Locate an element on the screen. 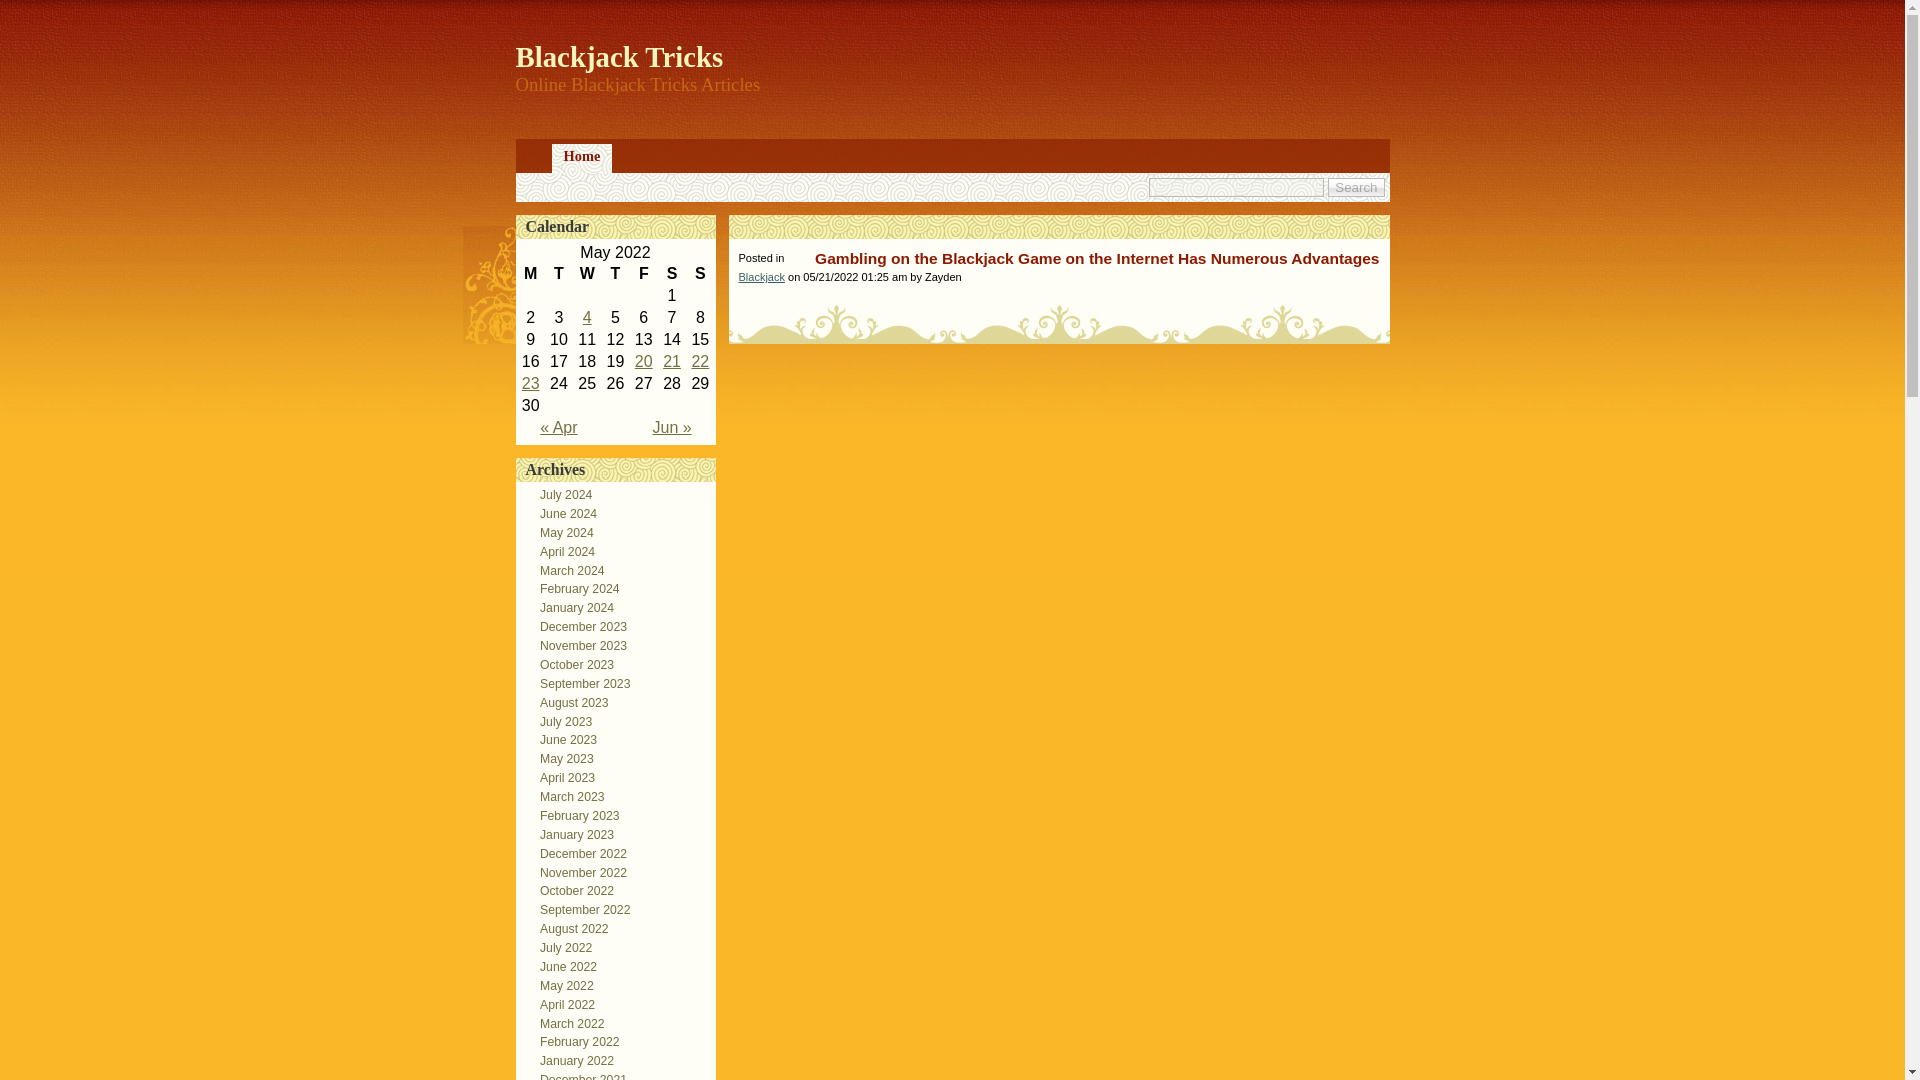 The width and height of the screenshot is (1920, 1080). July 2022 is located at coordinates (560, 947).